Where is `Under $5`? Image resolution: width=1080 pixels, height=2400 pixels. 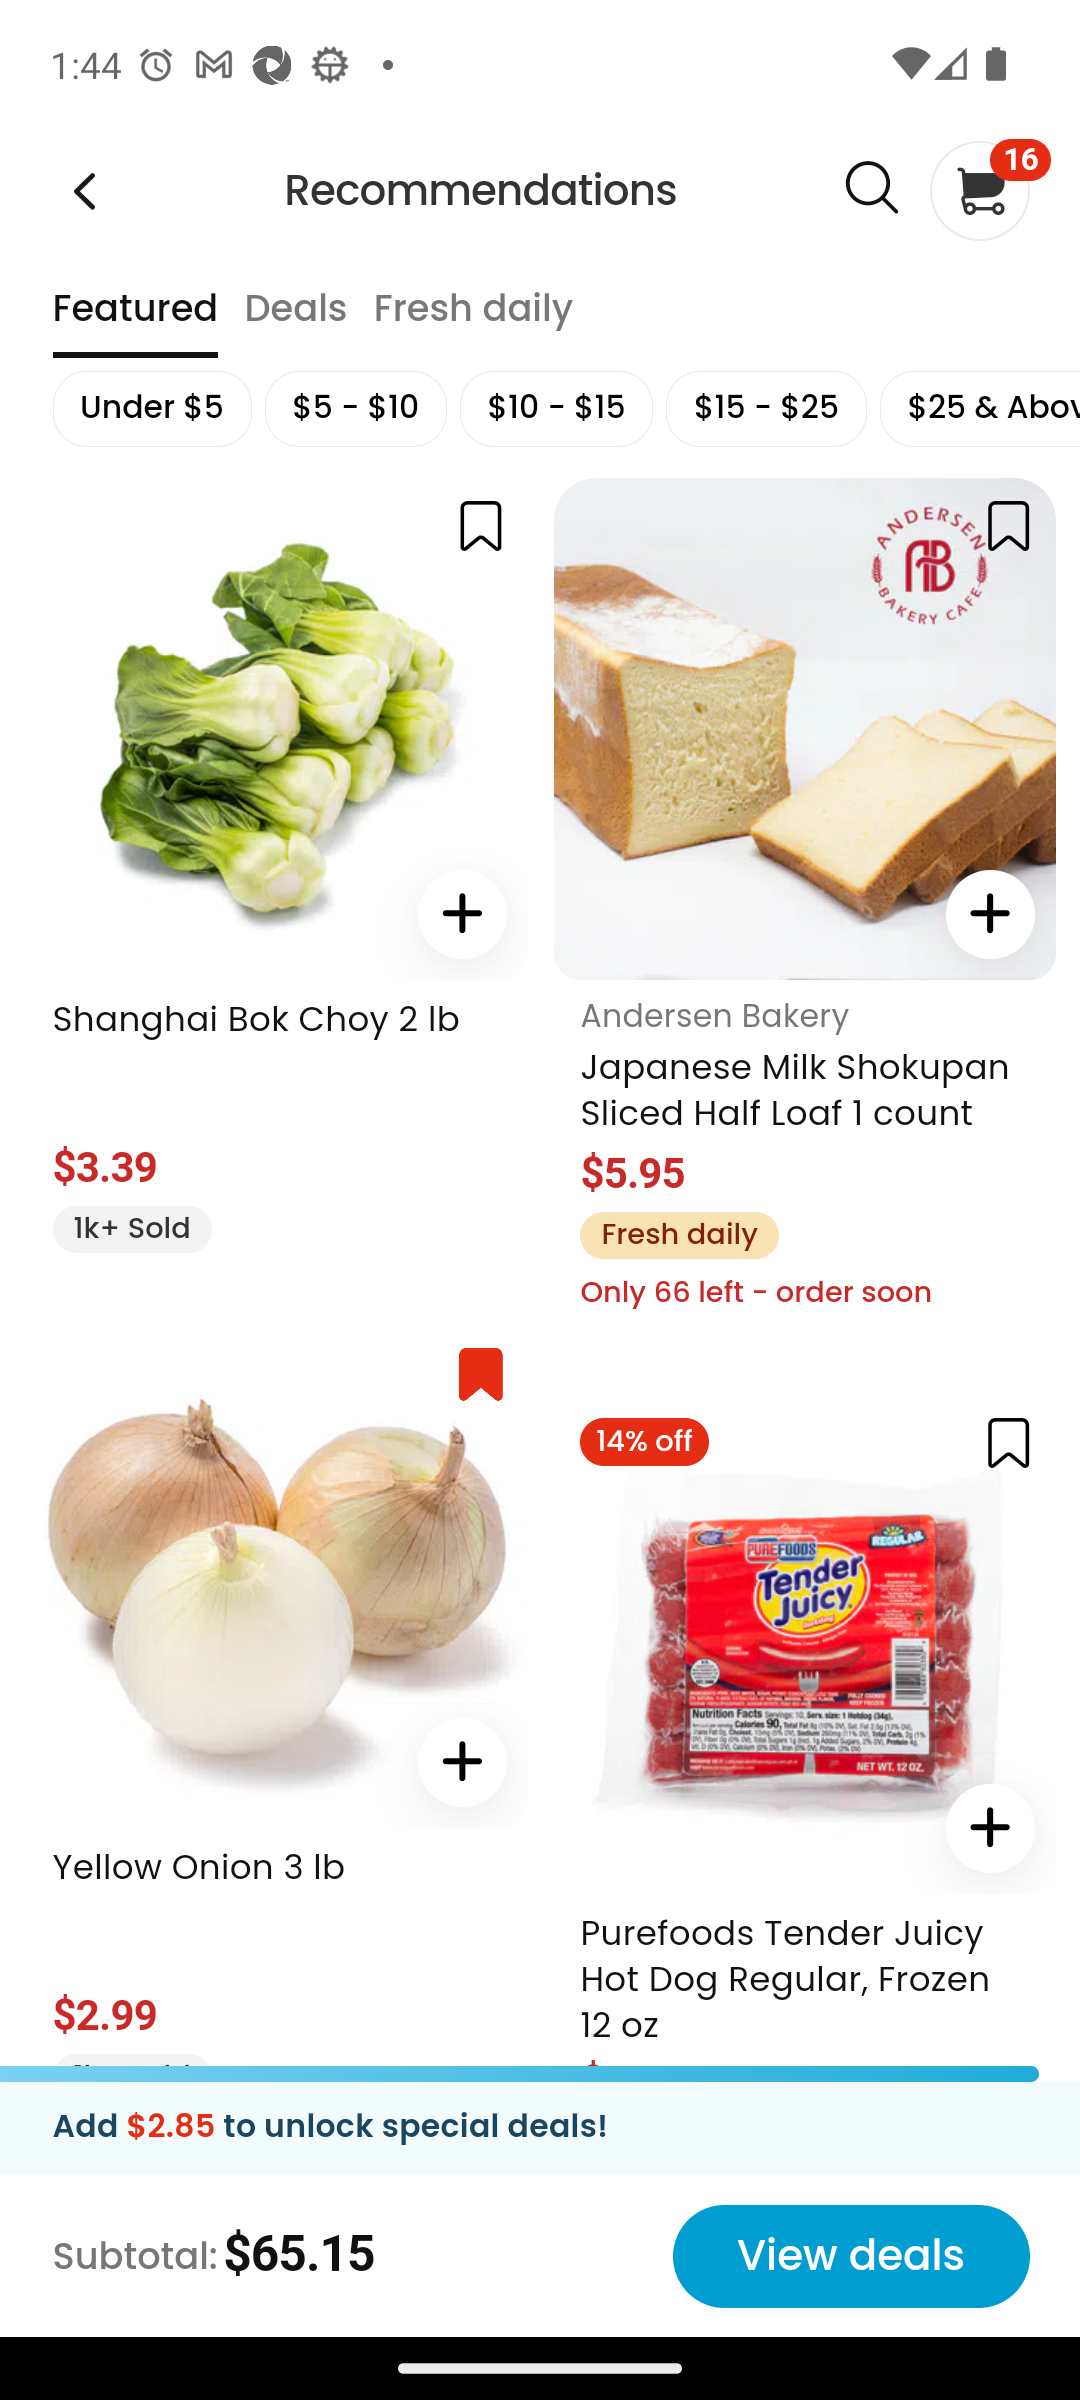 Under $5 is located at coordinates (150, 408).